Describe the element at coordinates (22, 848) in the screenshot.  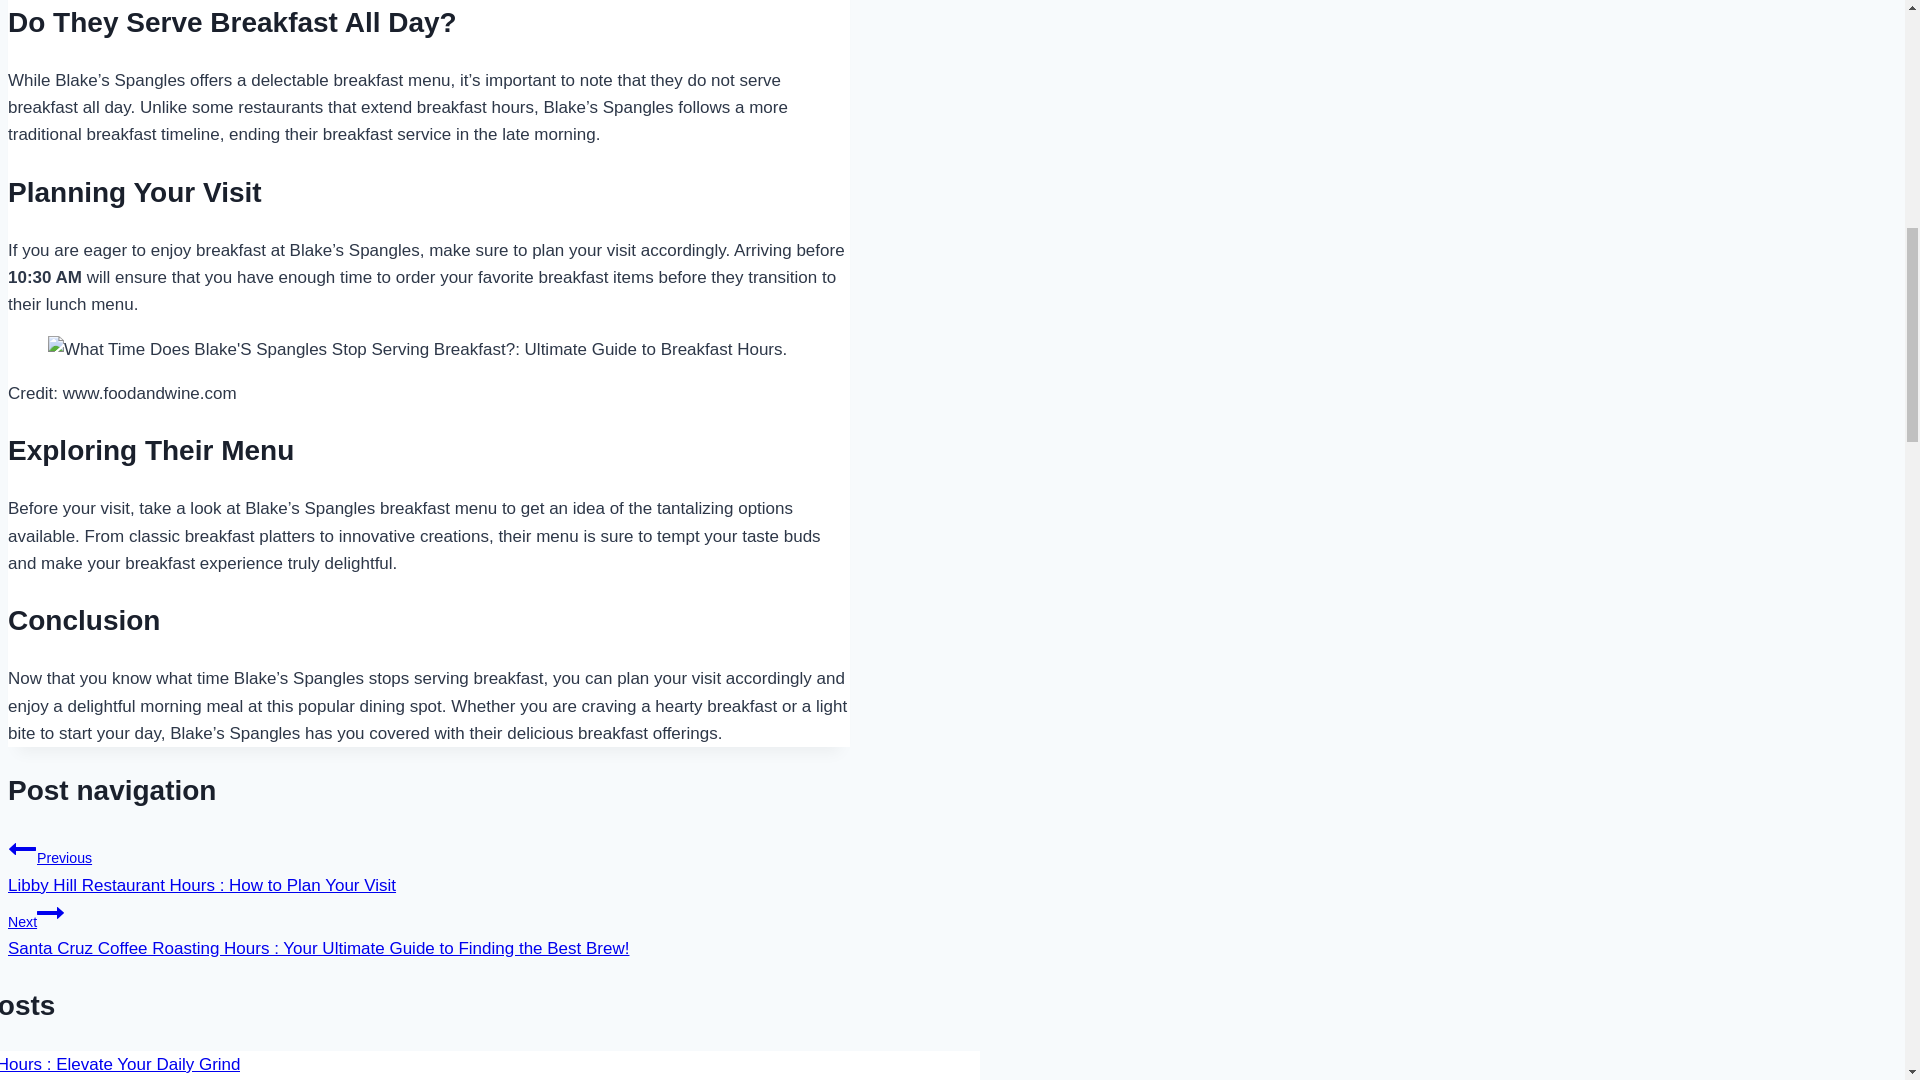
I see `Previous` at that location.